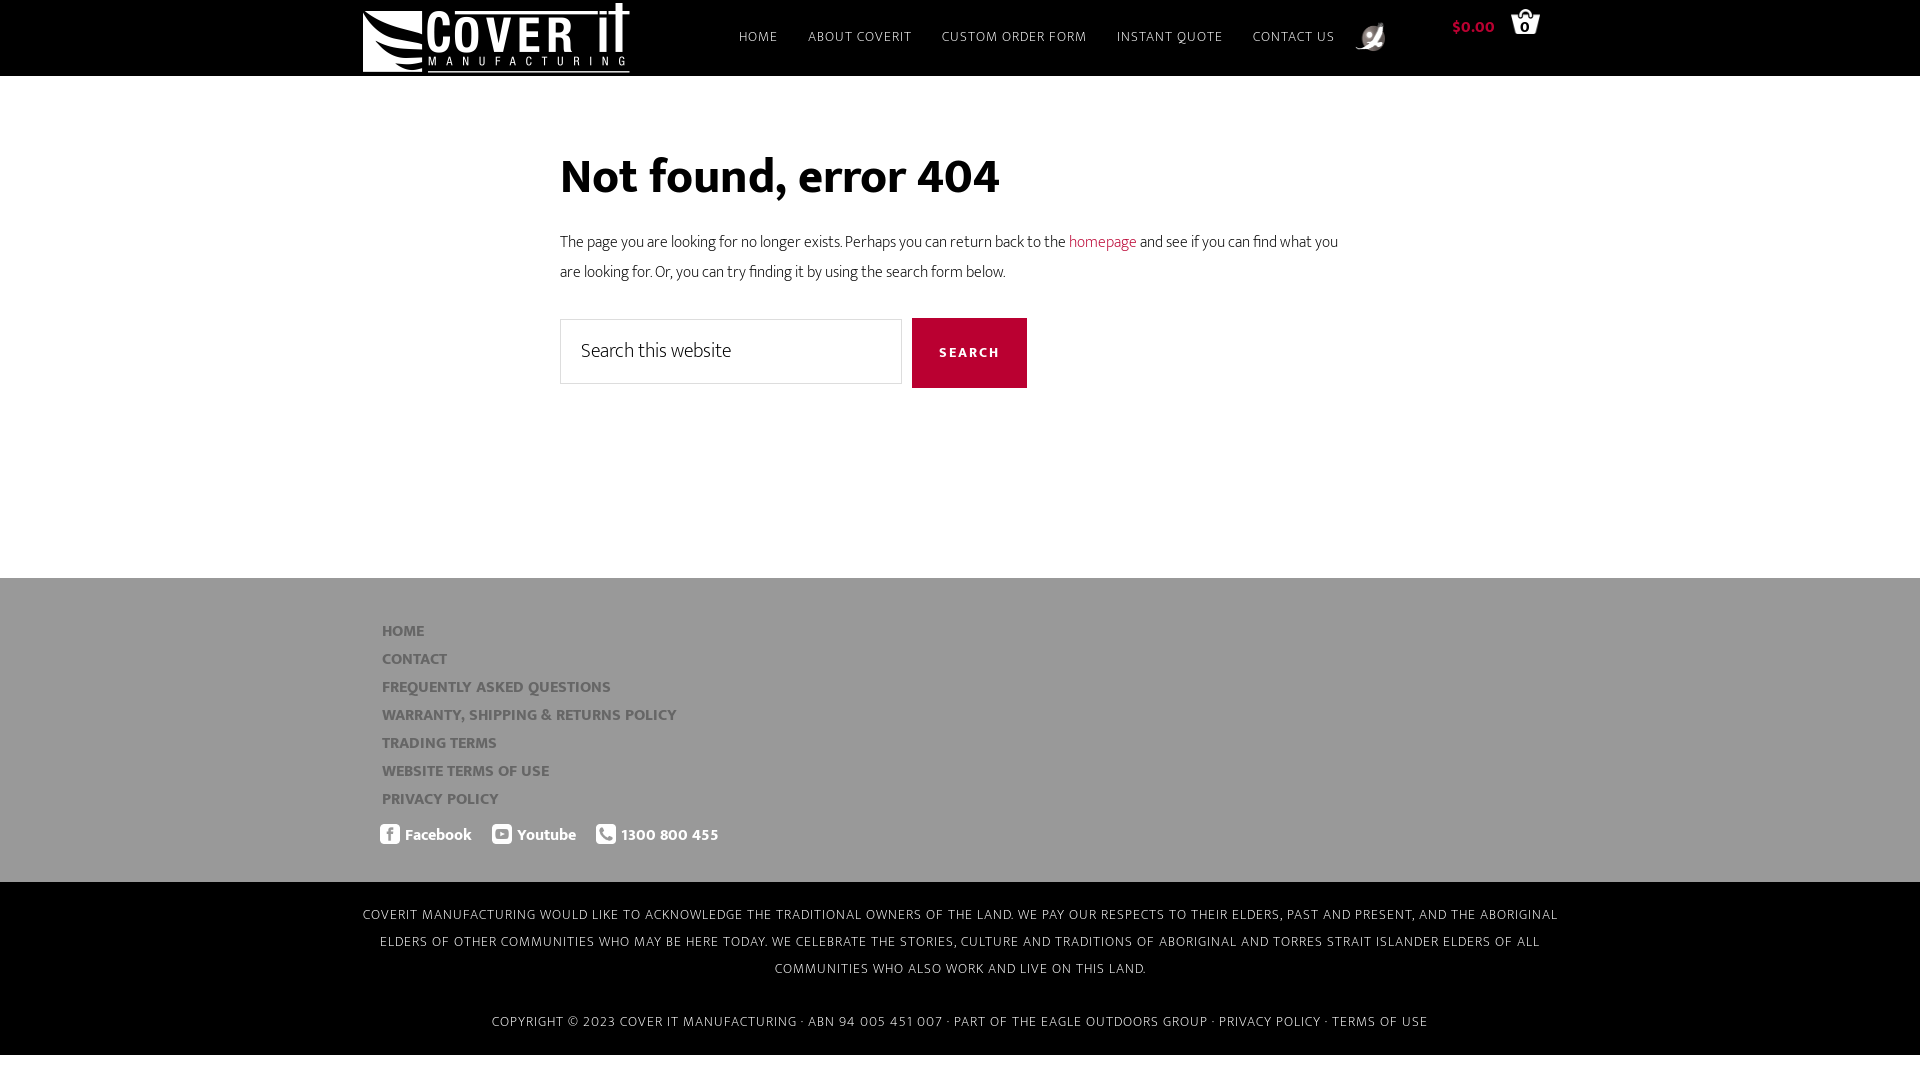 This screenshot has height=1080, width=1920. What do you see at coordinates (1375, 38) in the screenshot?
I see `EAGLE OUTDOORS GROUP` at bounding box center [1375, 38].